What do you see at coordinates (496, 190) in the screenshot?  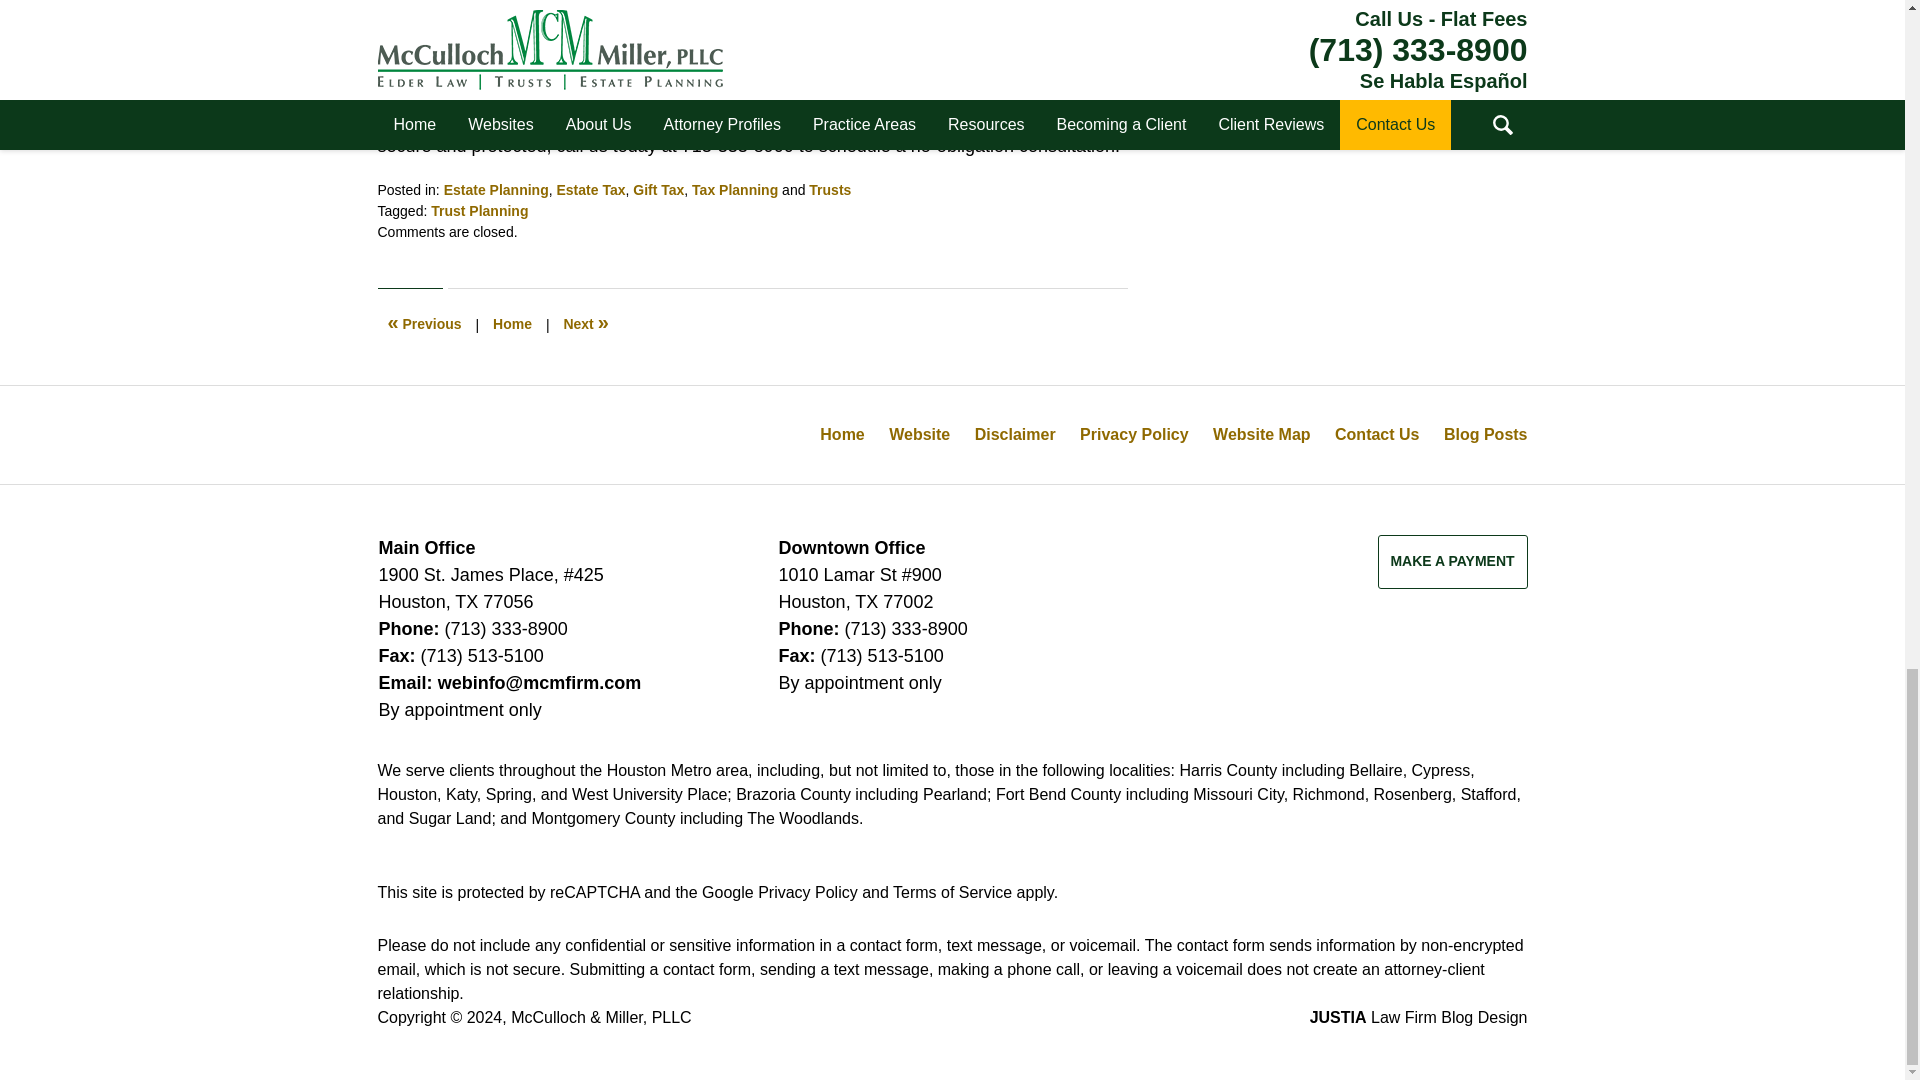 I see `View all posts in Estate Planning` at bounding box center [496, 190].